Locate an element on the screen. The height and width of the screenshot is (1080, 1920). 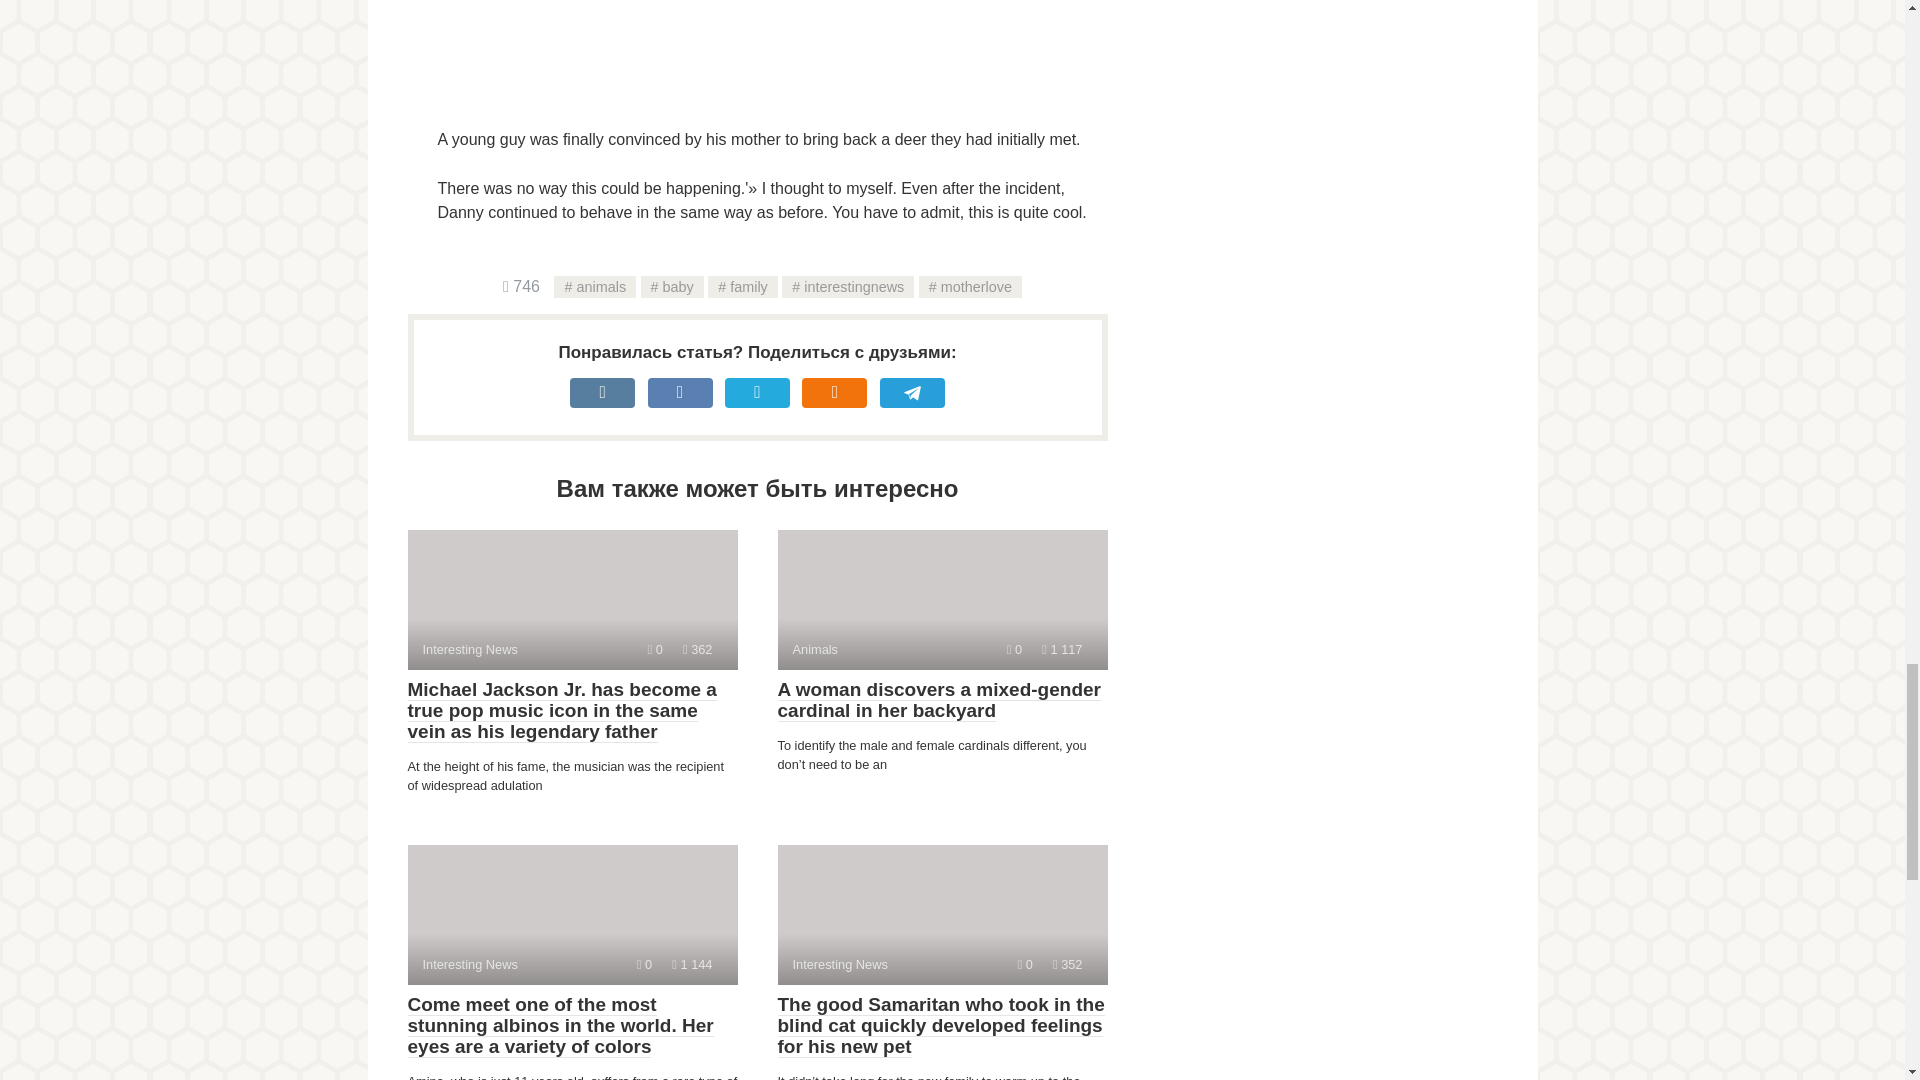
A woman discovers a mixed-gender cardinal in her backyard is located at coordinates (847, 287).